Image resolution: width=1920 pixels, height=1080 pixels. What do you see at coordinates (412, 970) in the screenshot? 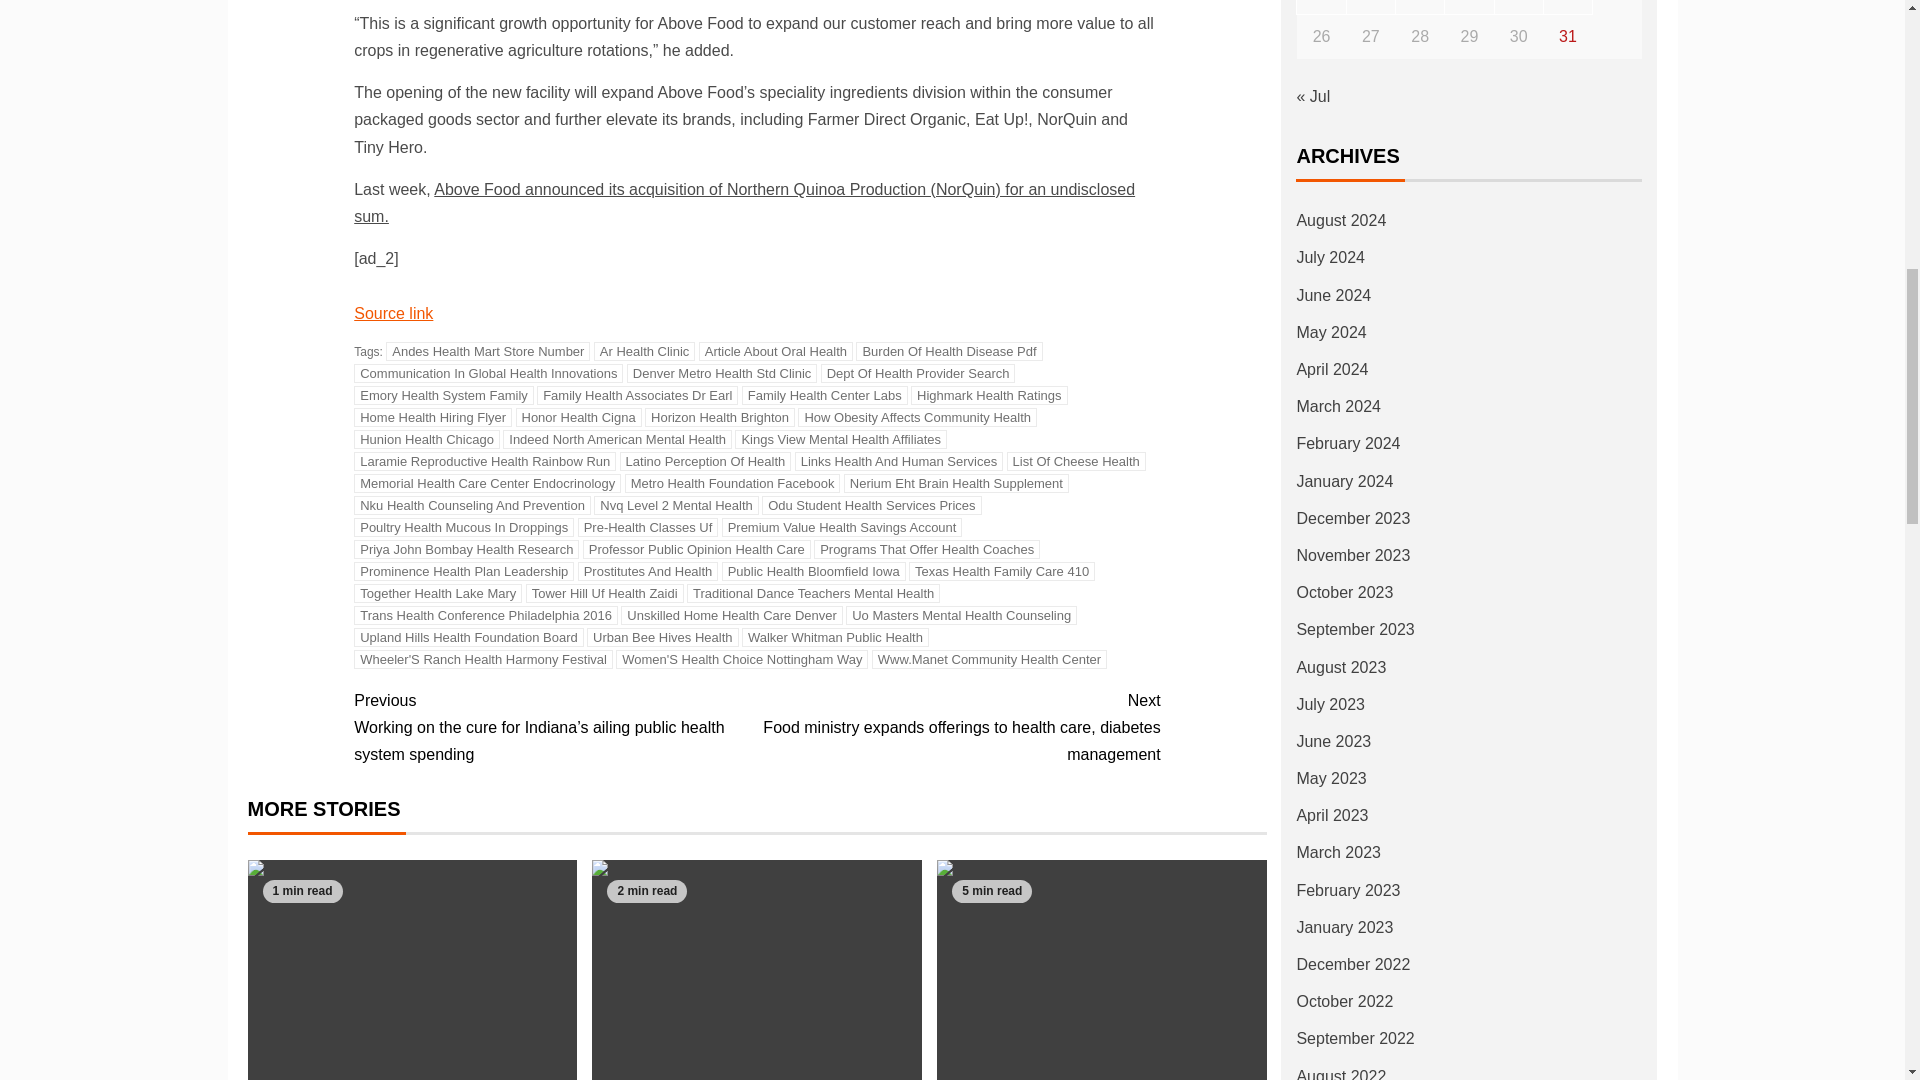
I see `Prevent Nearsightedness Complications With Early Treatment` at bounding box center [412, 970].